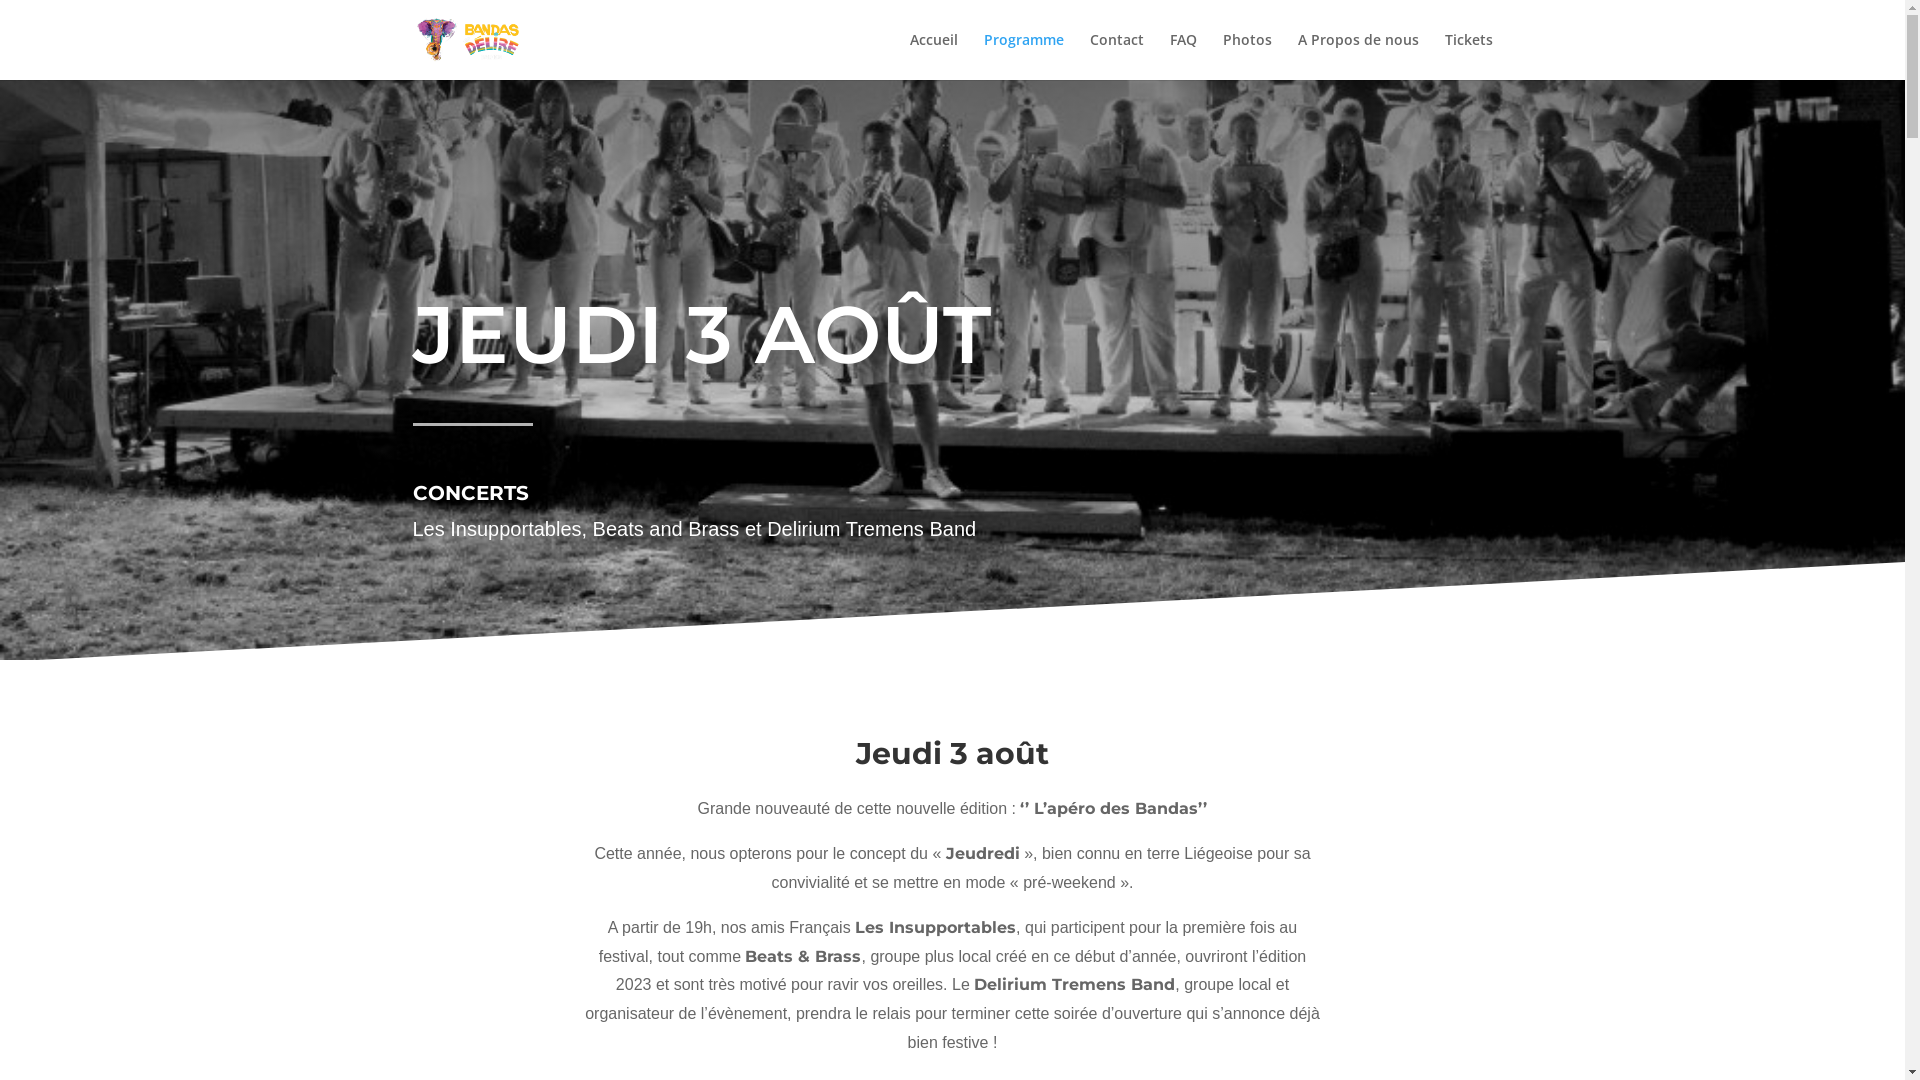 This screenshot has height=1080, width=1920. What do you see at coordinates (1246, 56) in the screenshot?
I see `Photos` at bounding box center [1246, 56].